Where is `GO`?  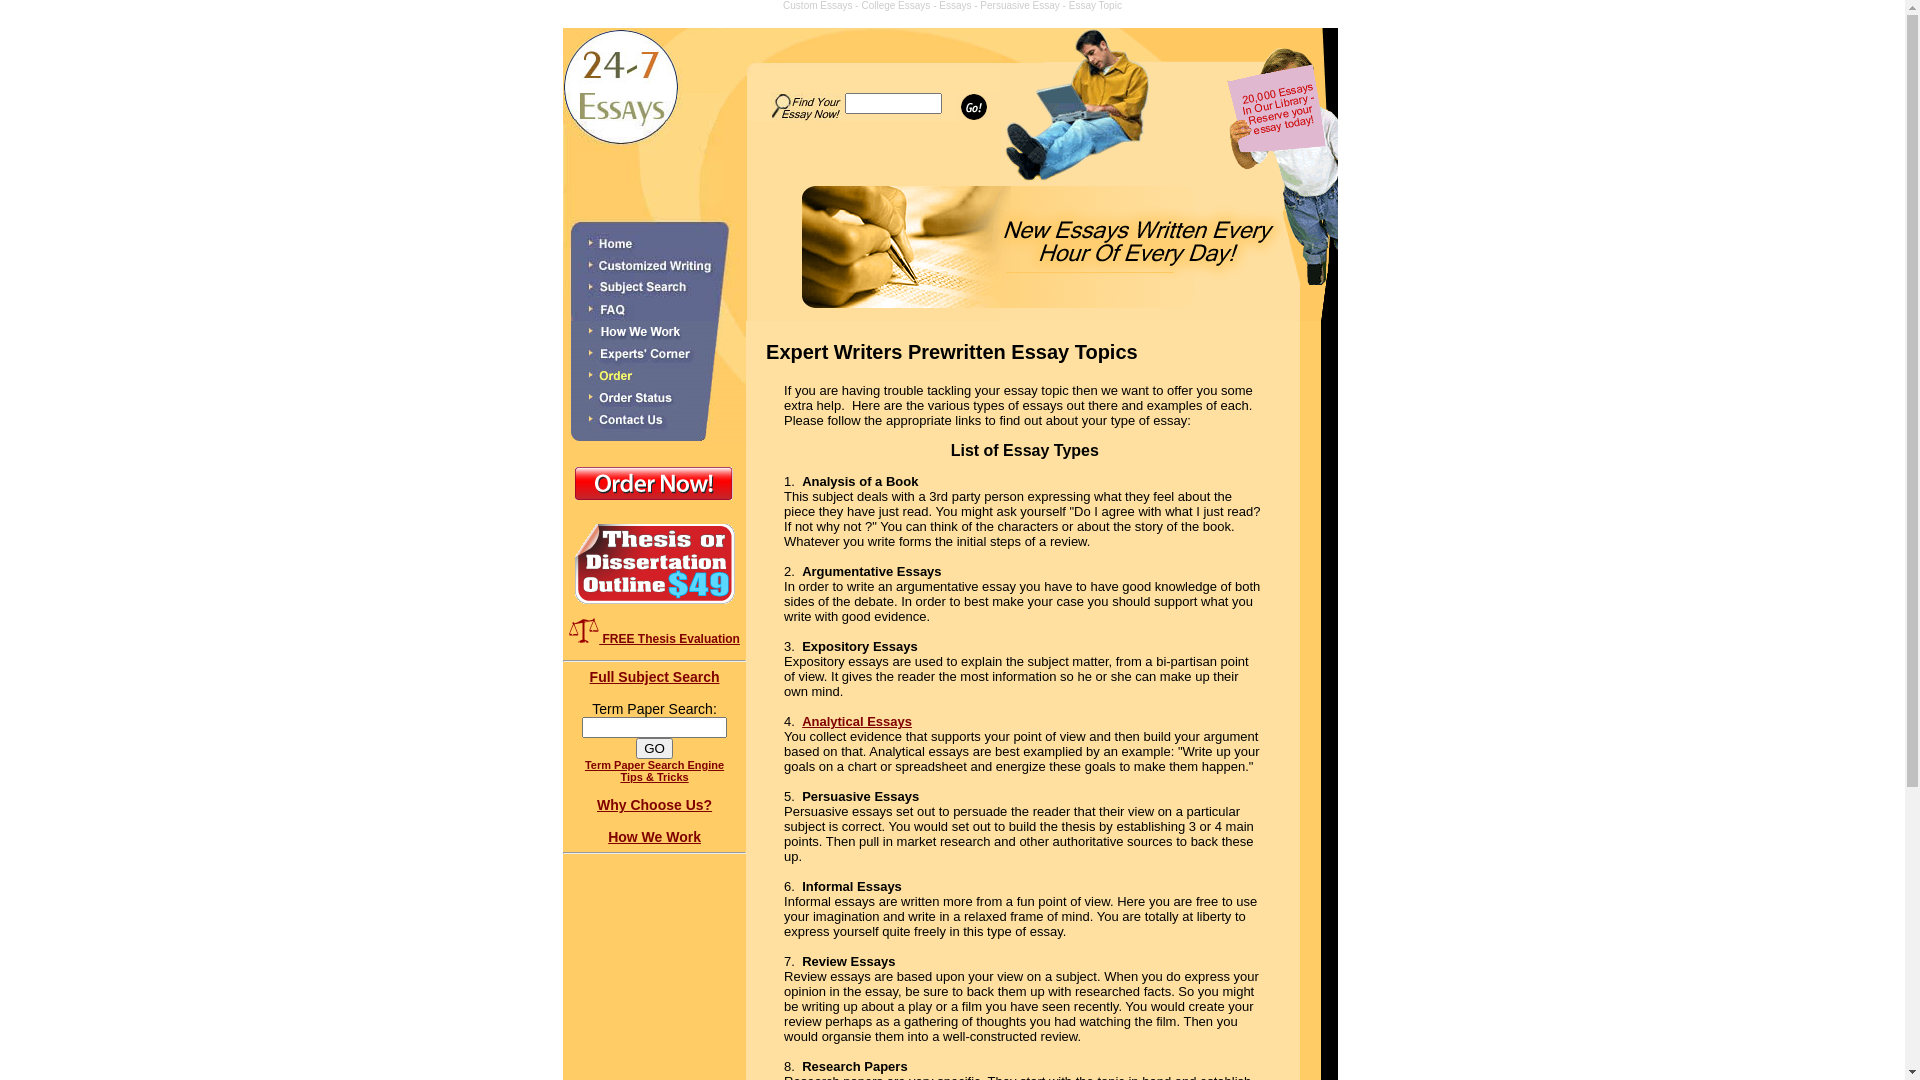 GO is located at coordinates (654, 748).